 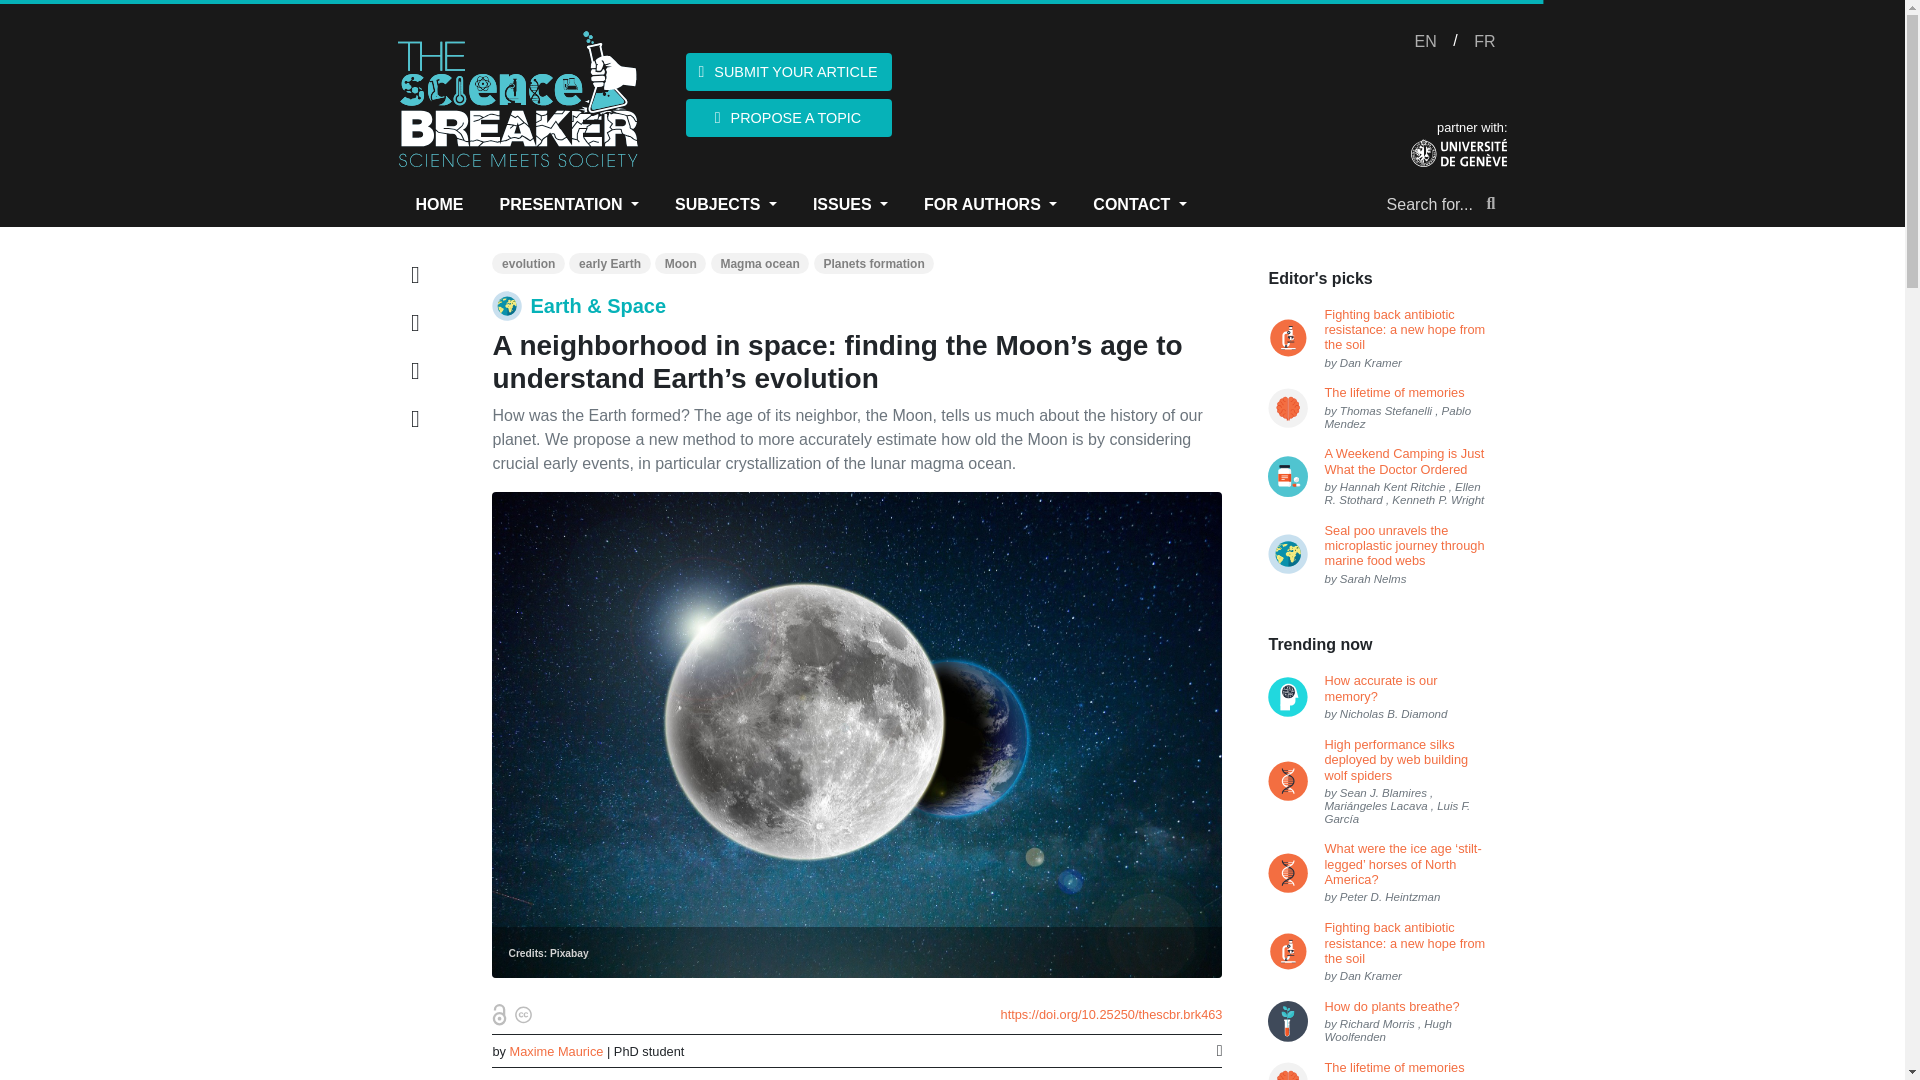 What do you see at coordinates (1426, 42) in the screenshot?
I see `EN` at bounding box center [1426, 42].